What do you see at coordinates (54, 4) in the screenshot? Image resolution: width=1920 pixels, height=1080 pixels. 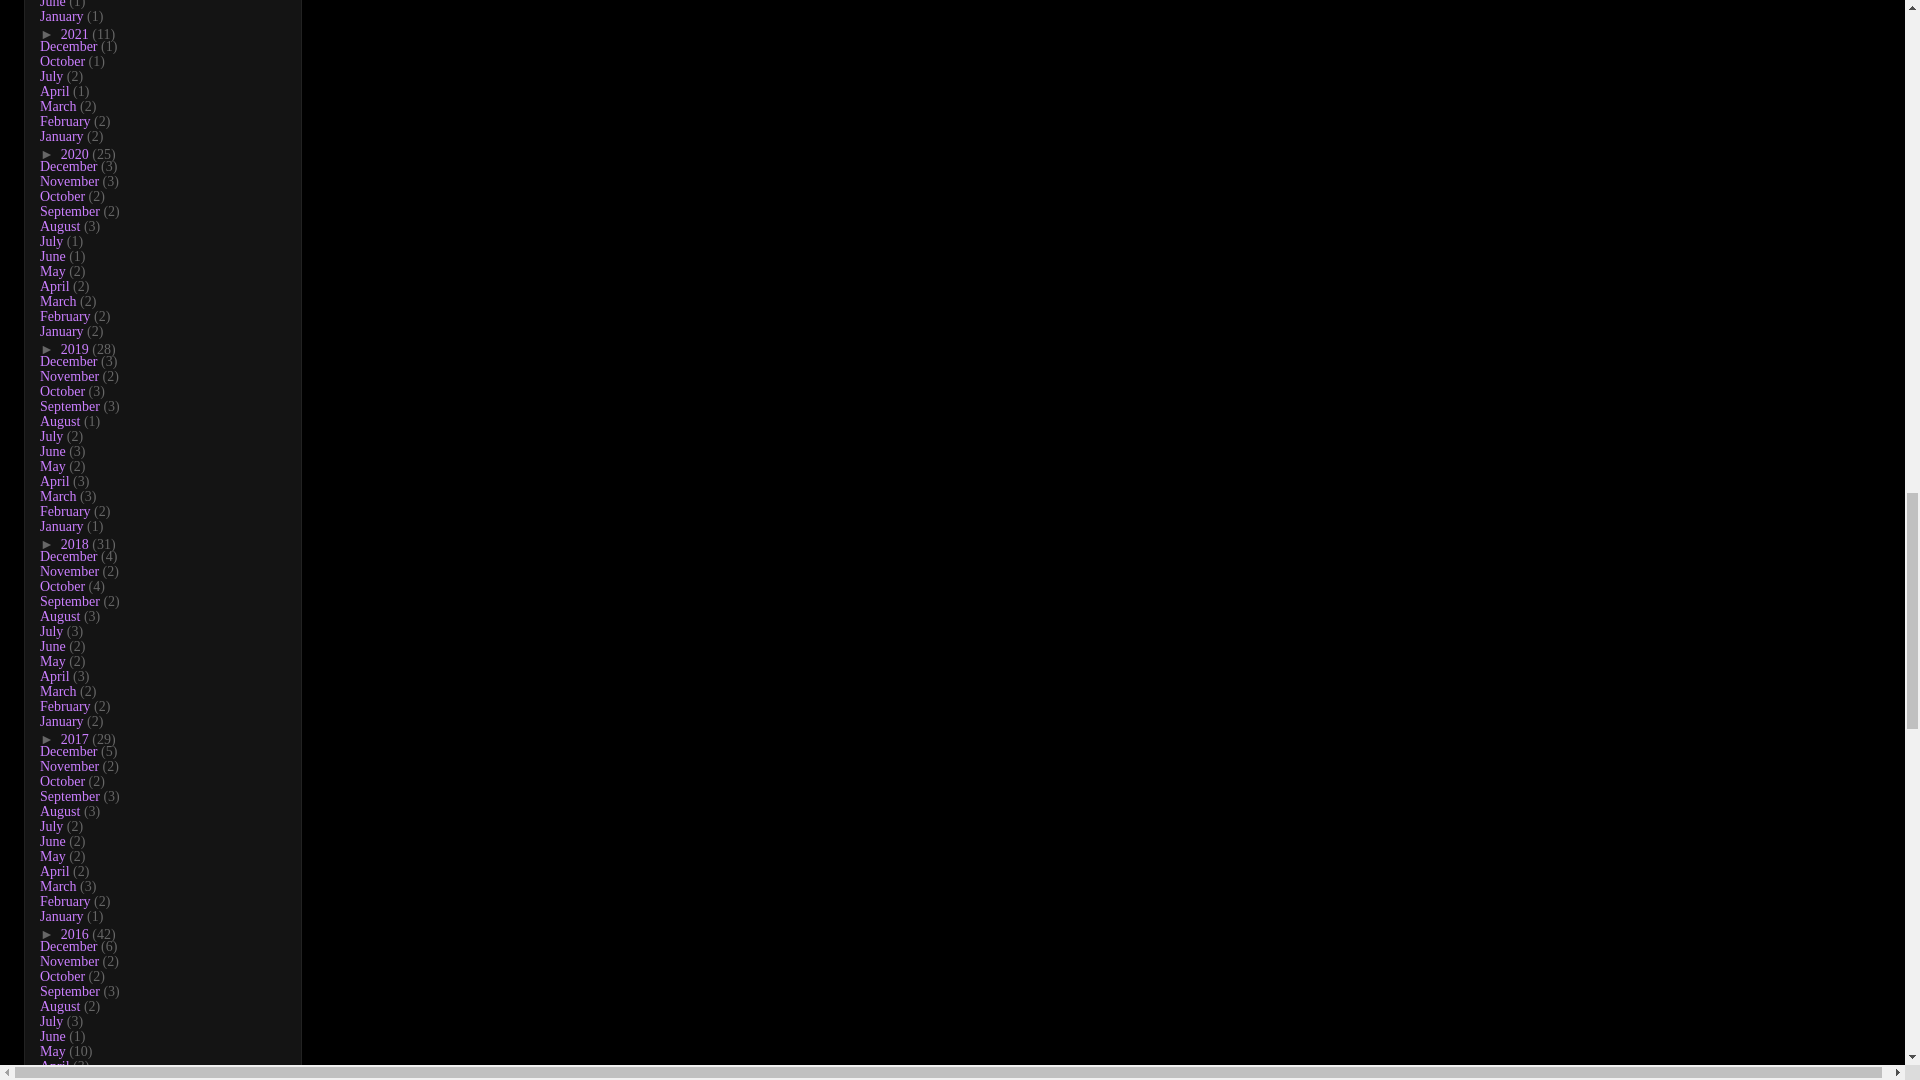 I see `June` at bounding box center [54, 4].